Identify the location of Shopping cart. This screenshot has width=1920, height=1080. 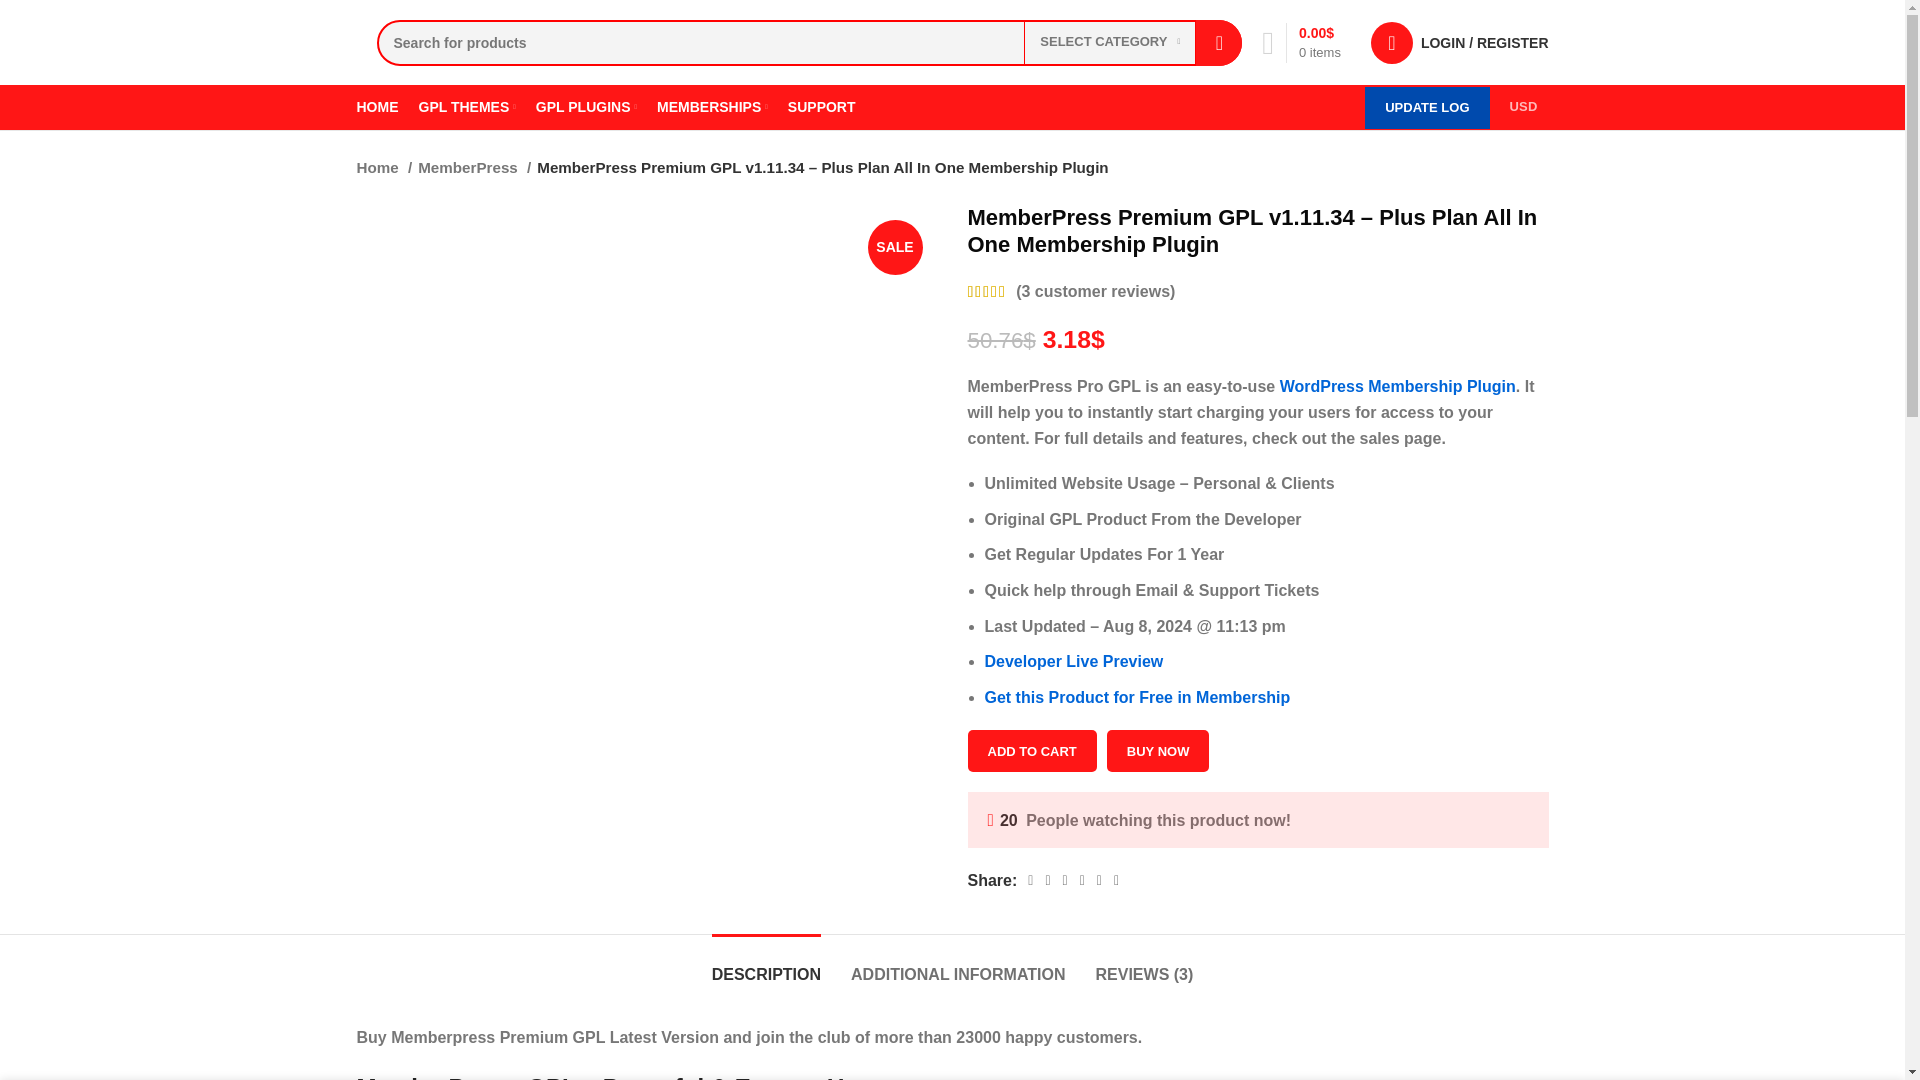
(1301, 41).